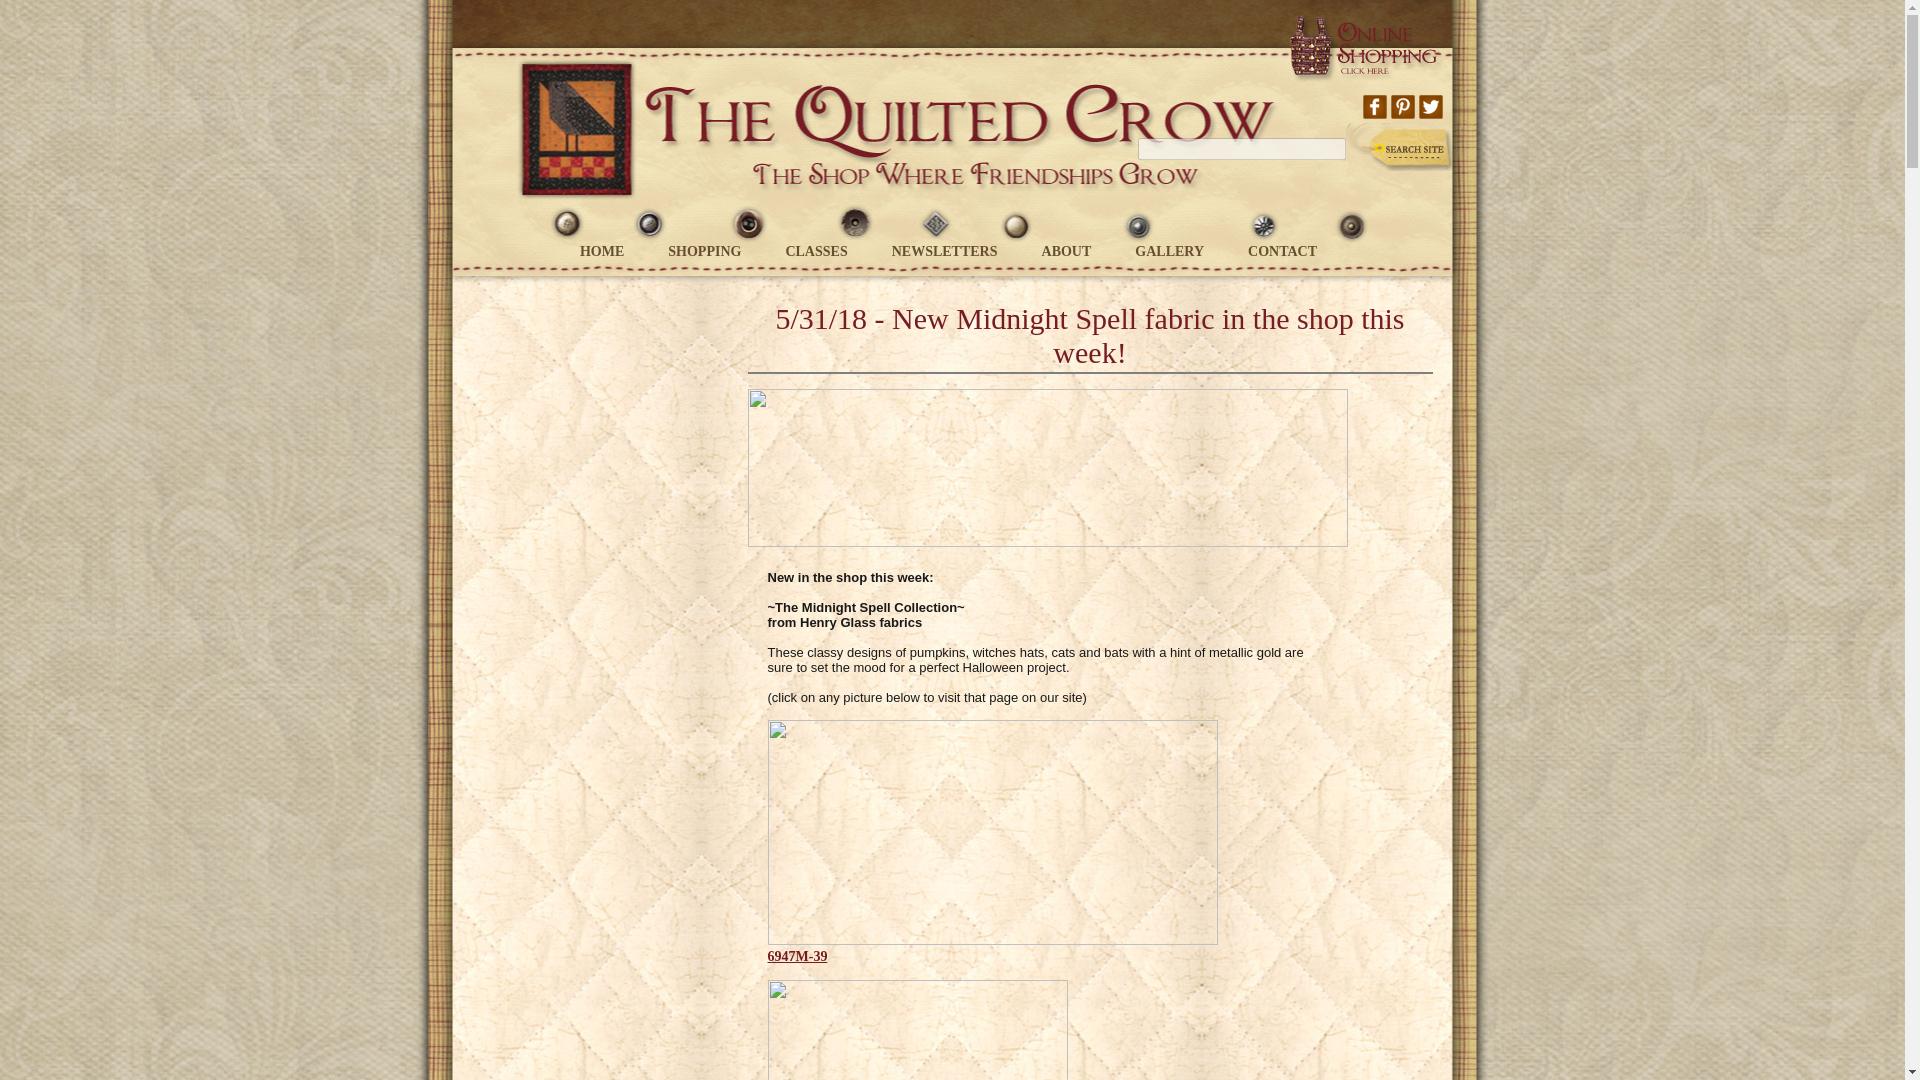  Describe the element at coordinates (1282, 252) in the screenshot. I see `CONTACT` at that location.